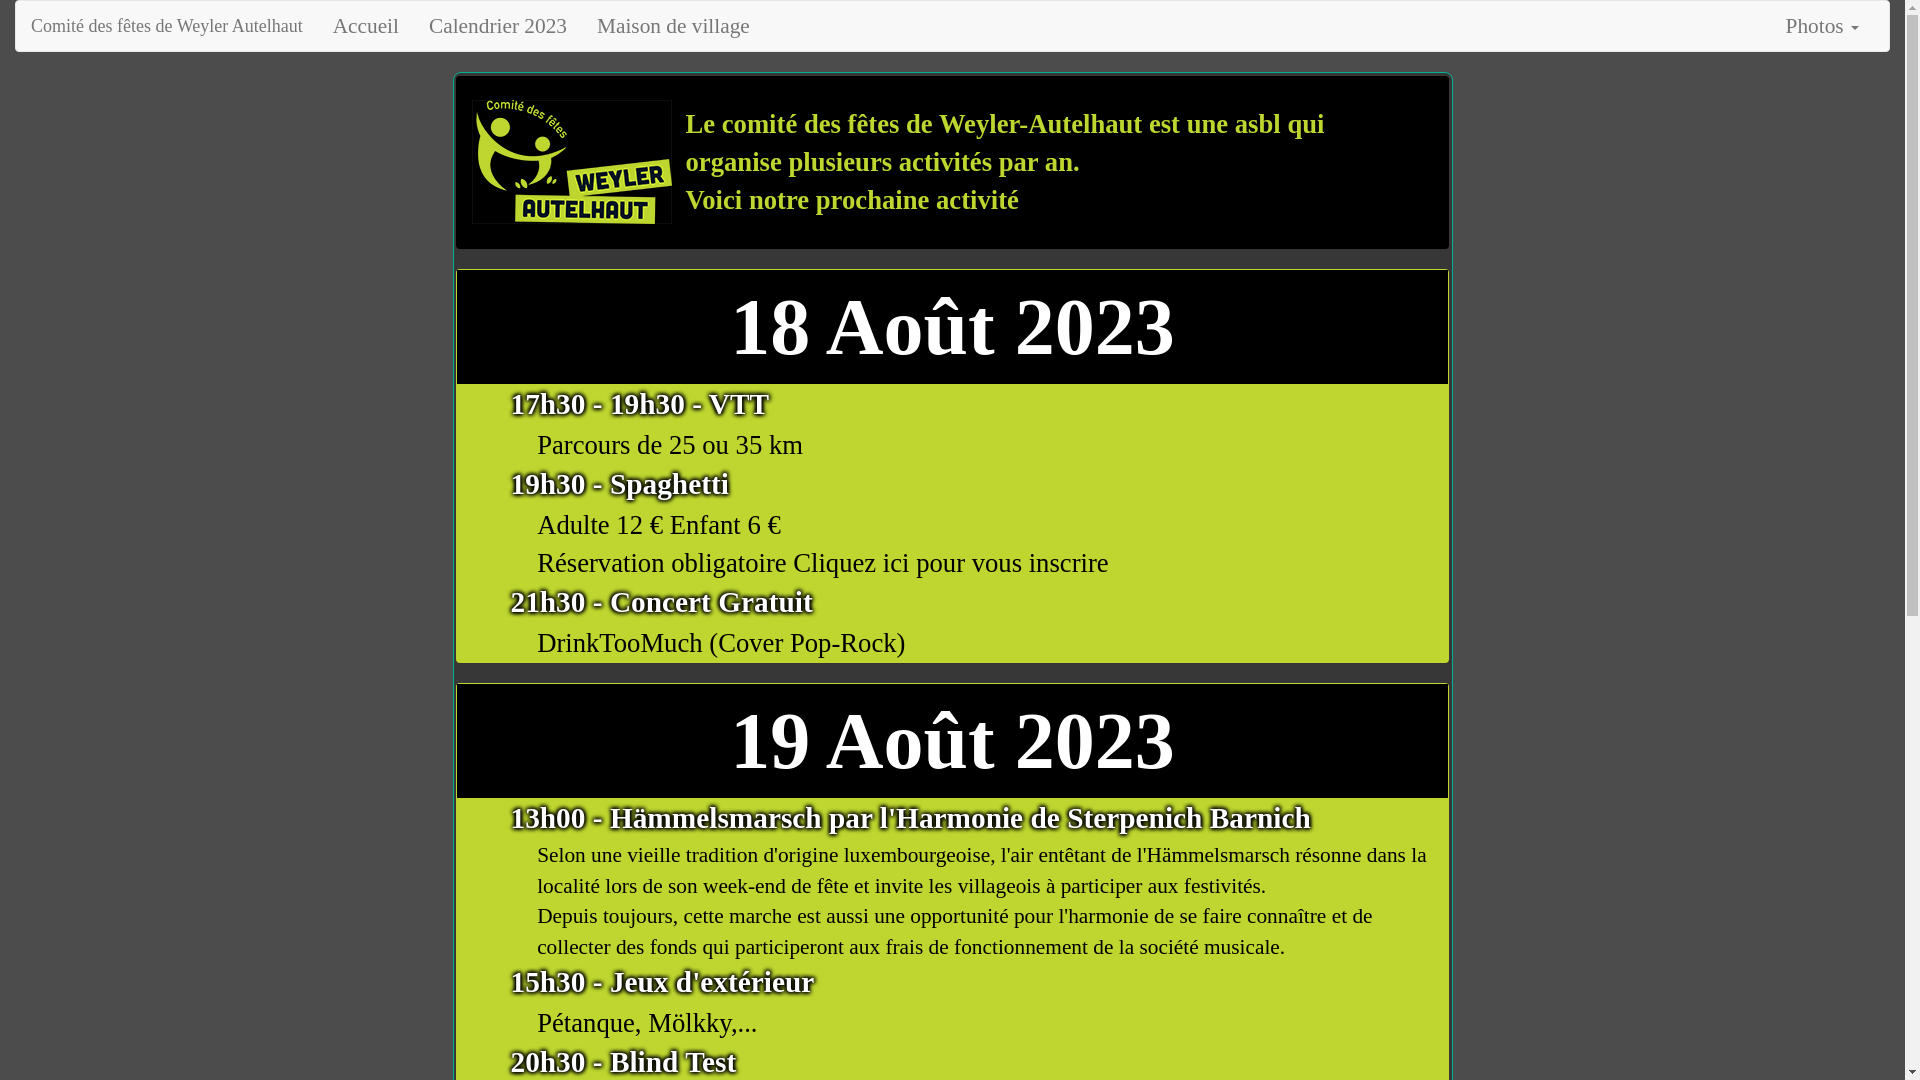 This screenshot has height=1080, width=1920. Describe the element at coordinates (950, 563) in the screenshot. I see `Cliquez ici pour vous inscrire` at that location.